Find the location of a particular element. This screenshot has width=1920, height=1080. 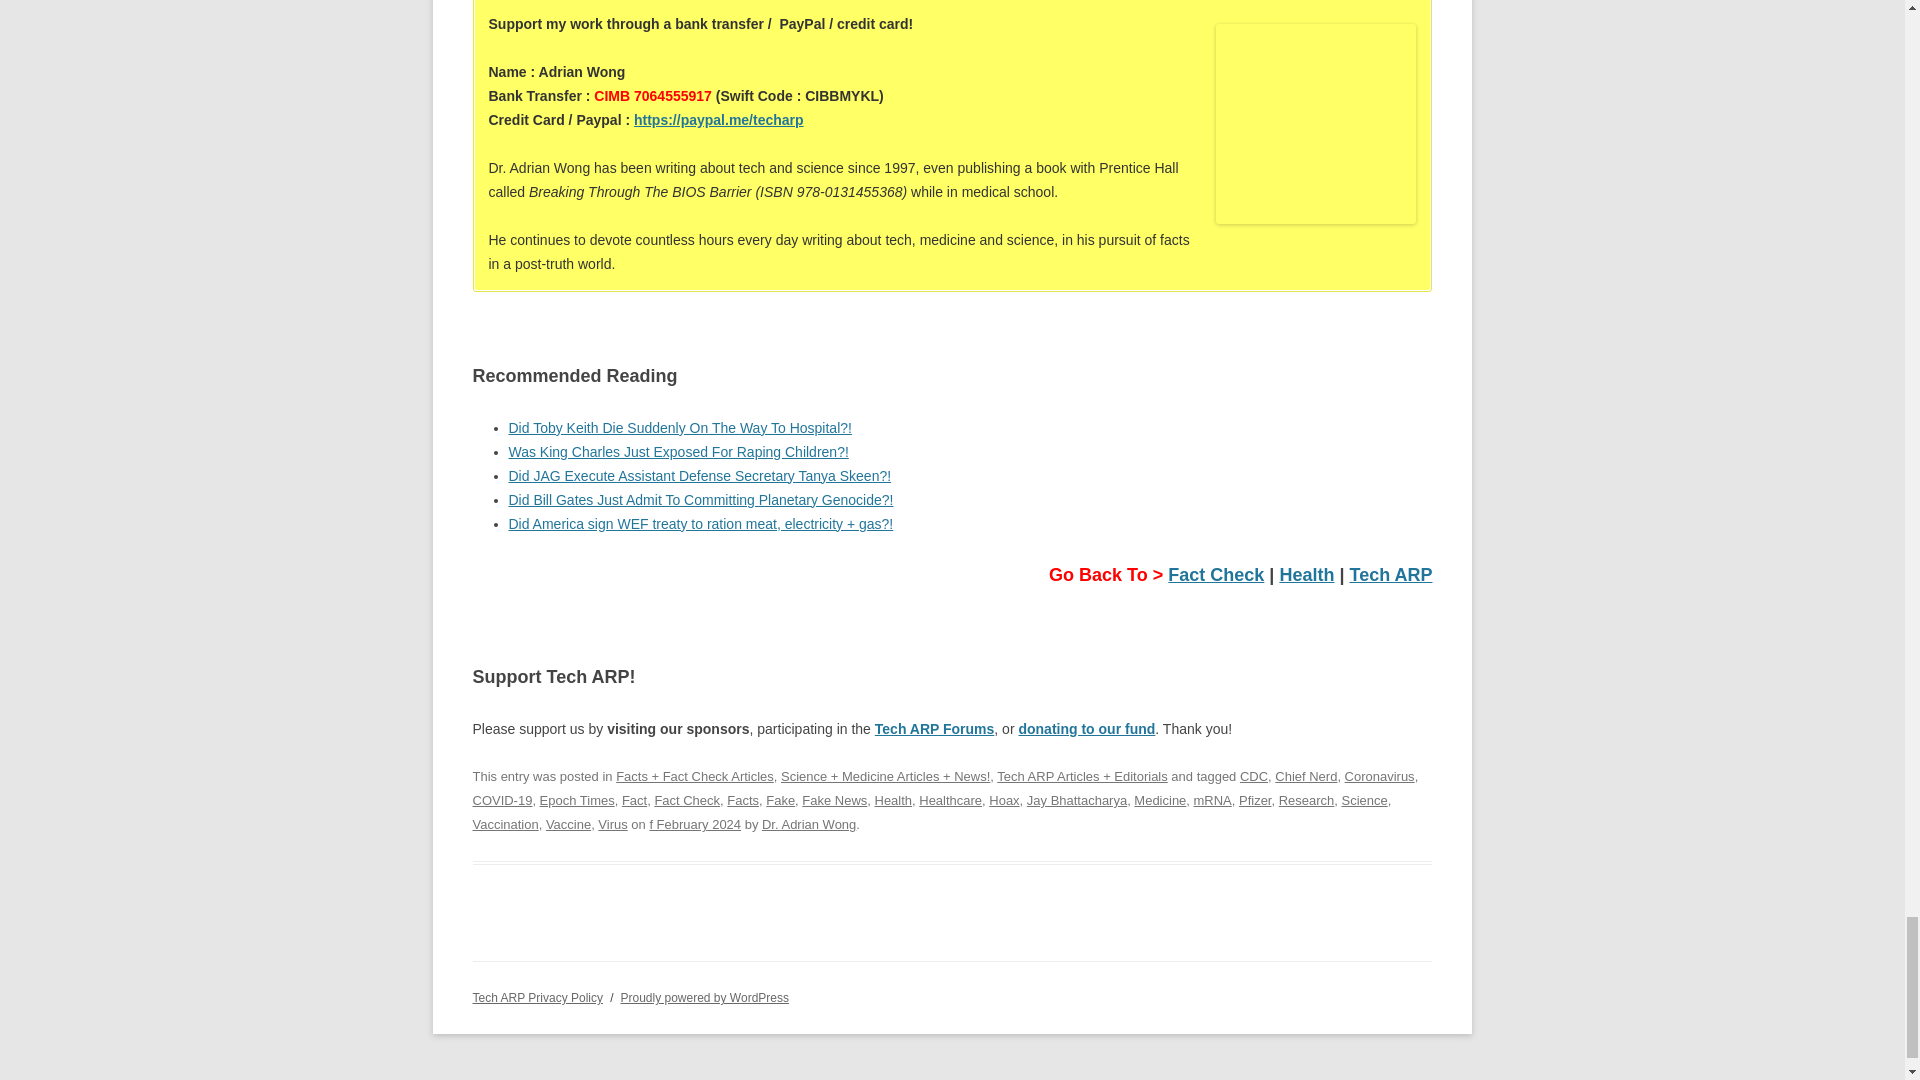

Health is located at coordinates (1306, 574).